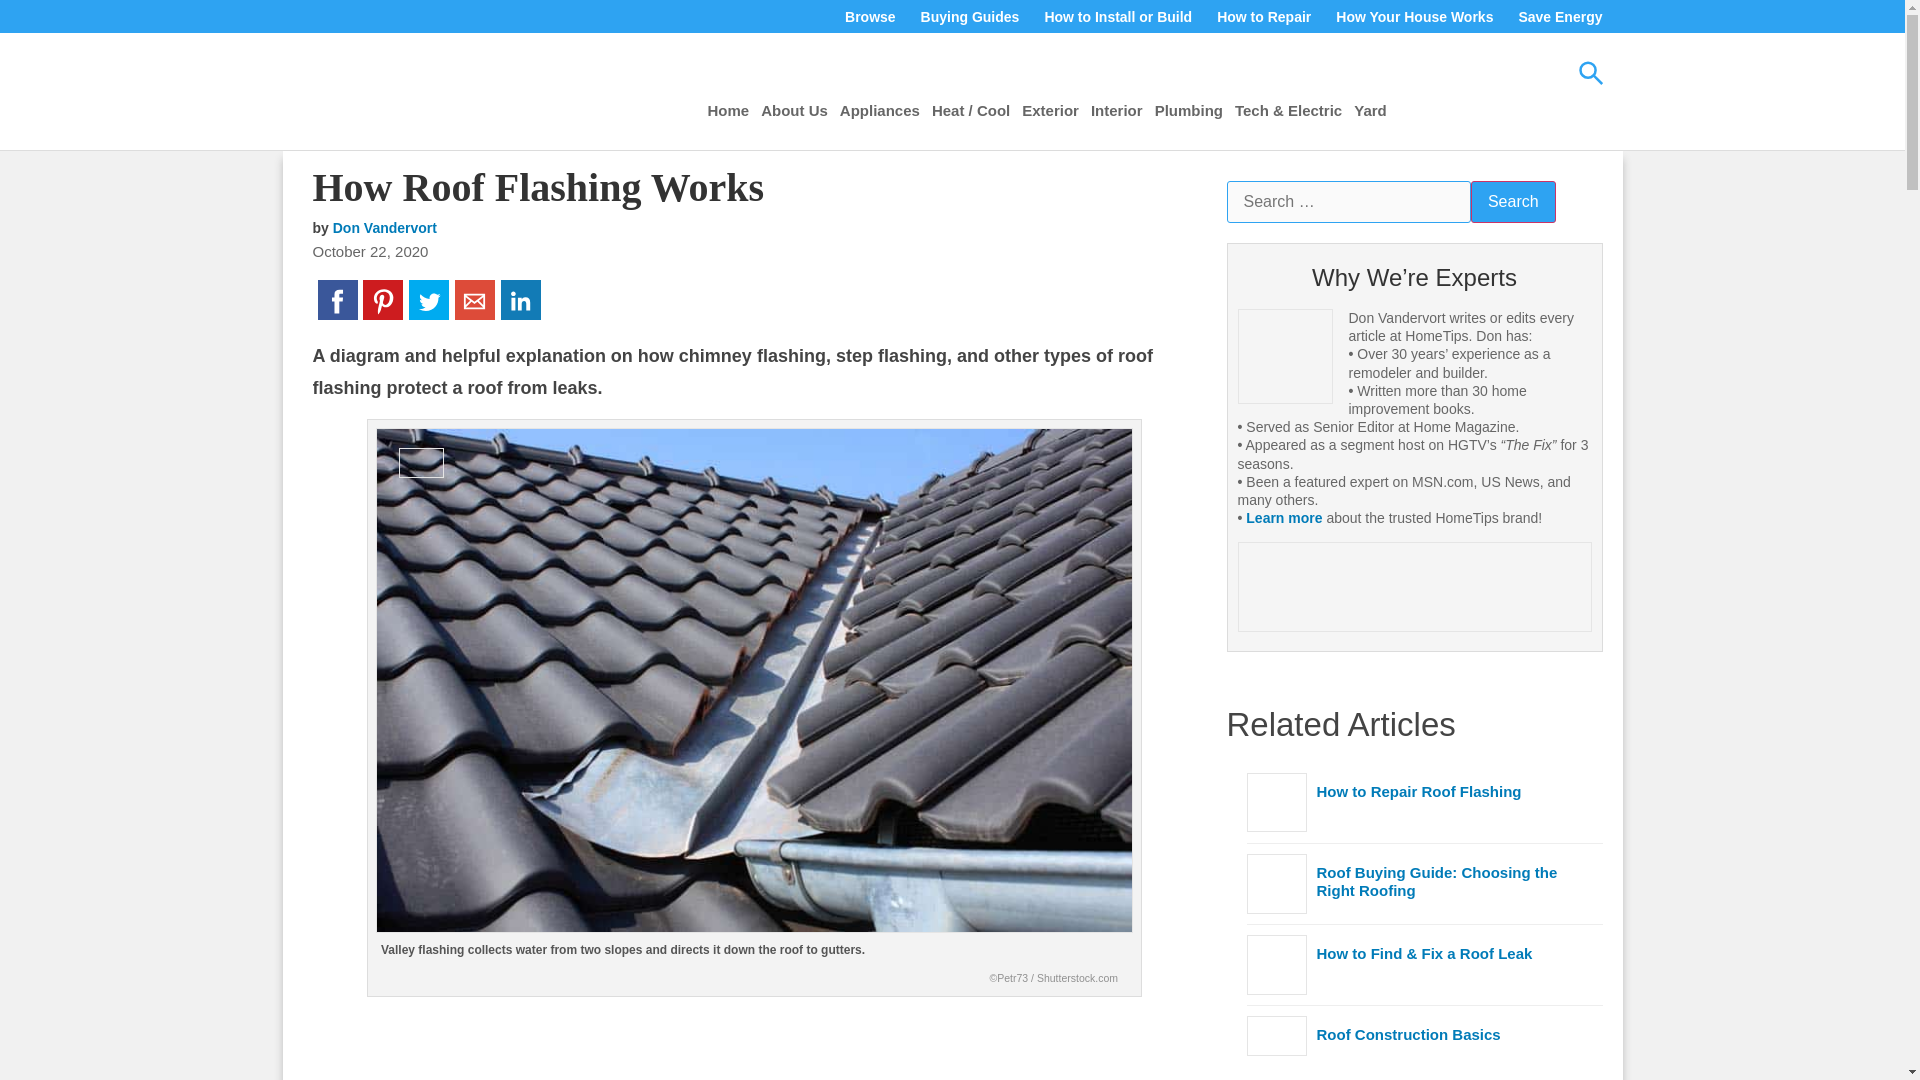 Image resolution: width=1920 pixels, height=1080 pixels. I want to click on Appliances, so click(880, 110).